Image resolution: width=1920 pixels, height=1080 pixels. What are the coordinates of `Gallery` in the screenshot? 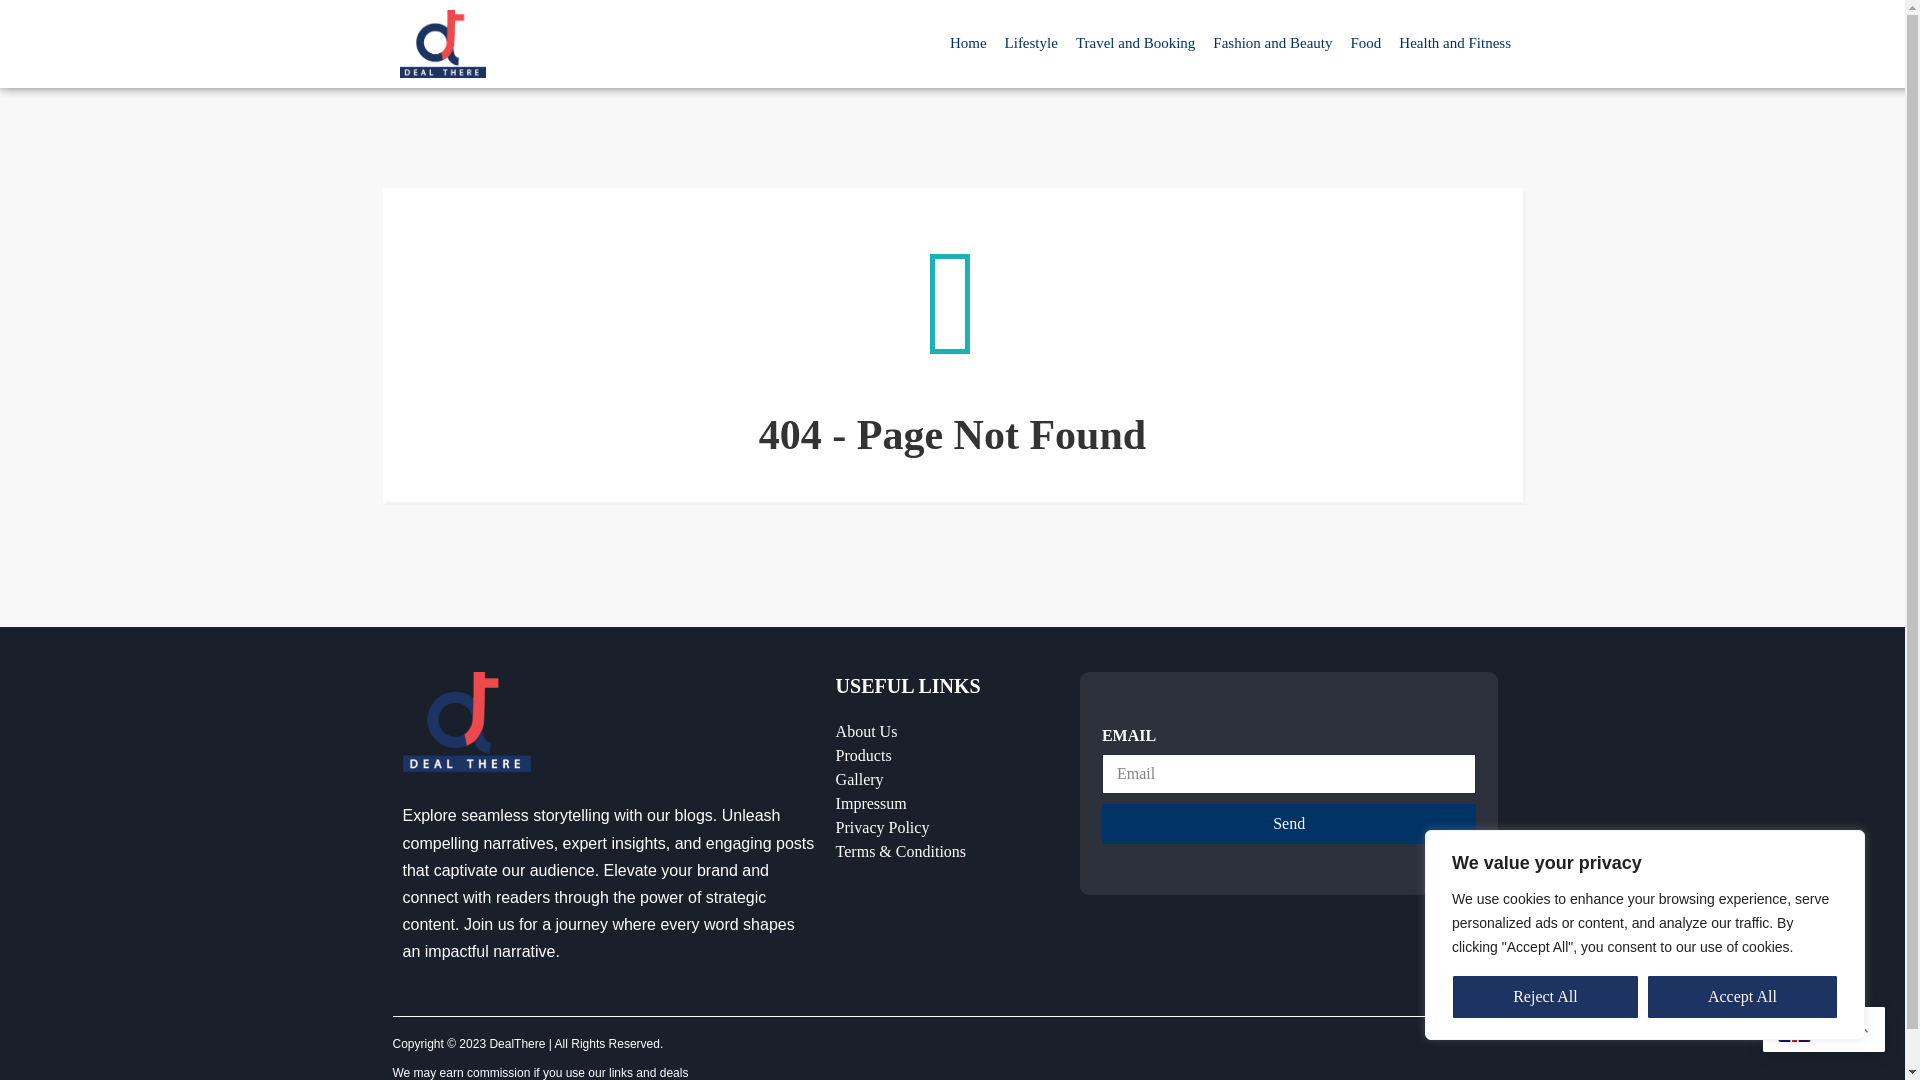 It's located at (947, 779).